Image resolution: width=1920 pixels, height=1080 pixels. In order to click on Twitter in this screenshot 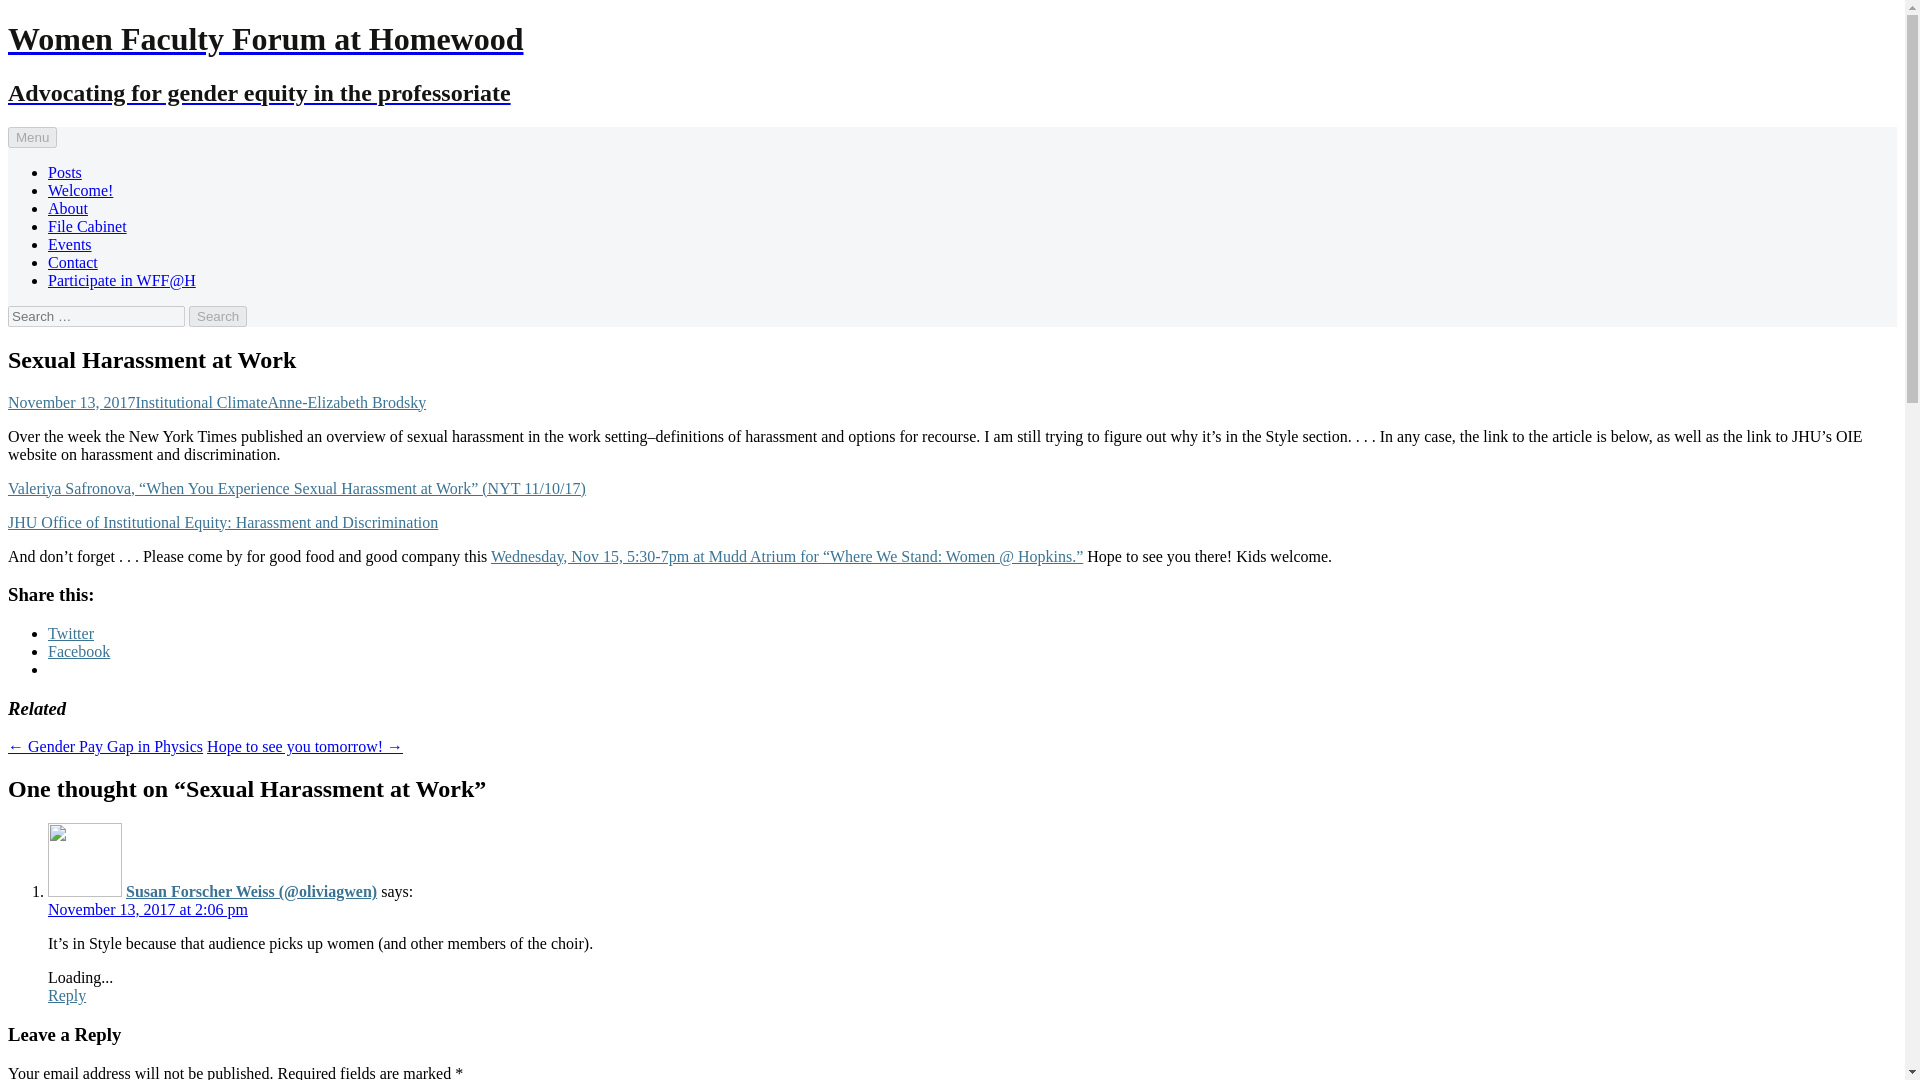, I will do `click(71, 633)`.